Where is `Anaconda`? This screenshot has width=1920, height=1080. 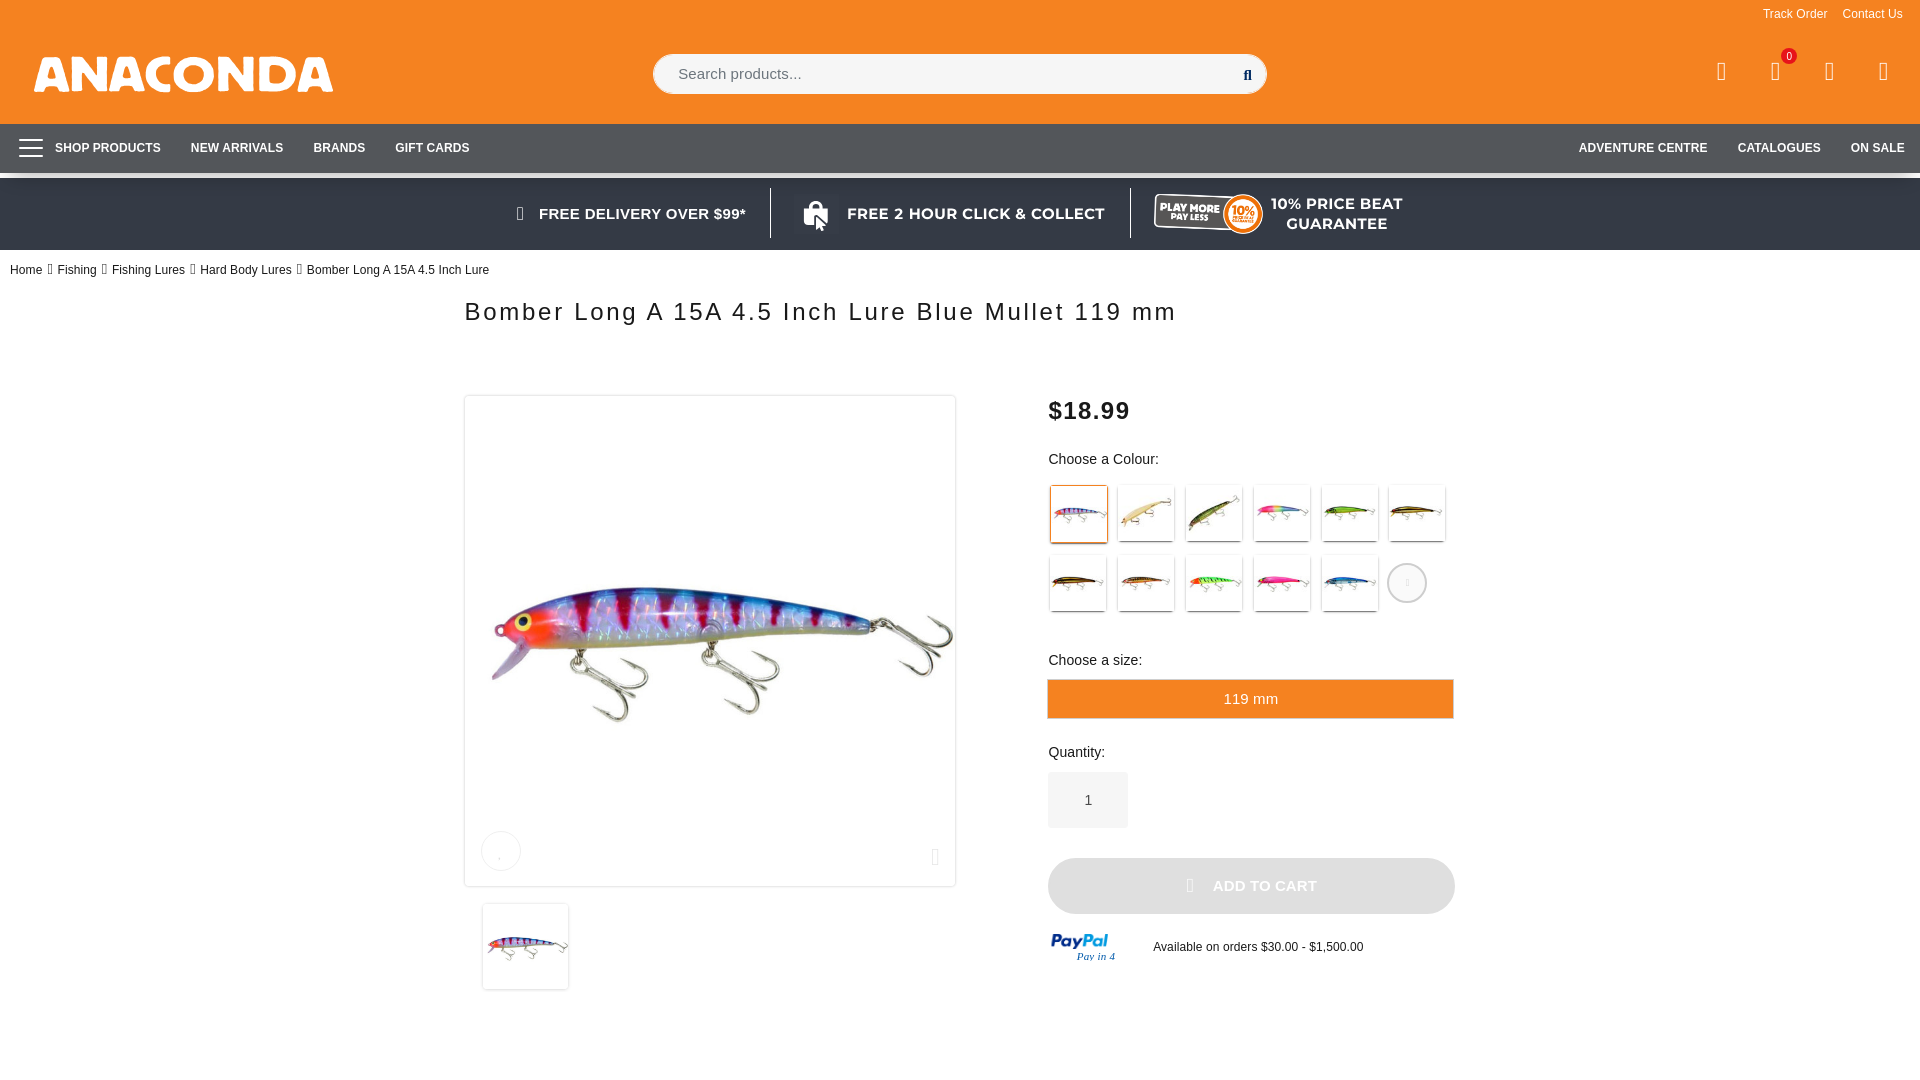
Anaconda is located at coordinates (184, 74).